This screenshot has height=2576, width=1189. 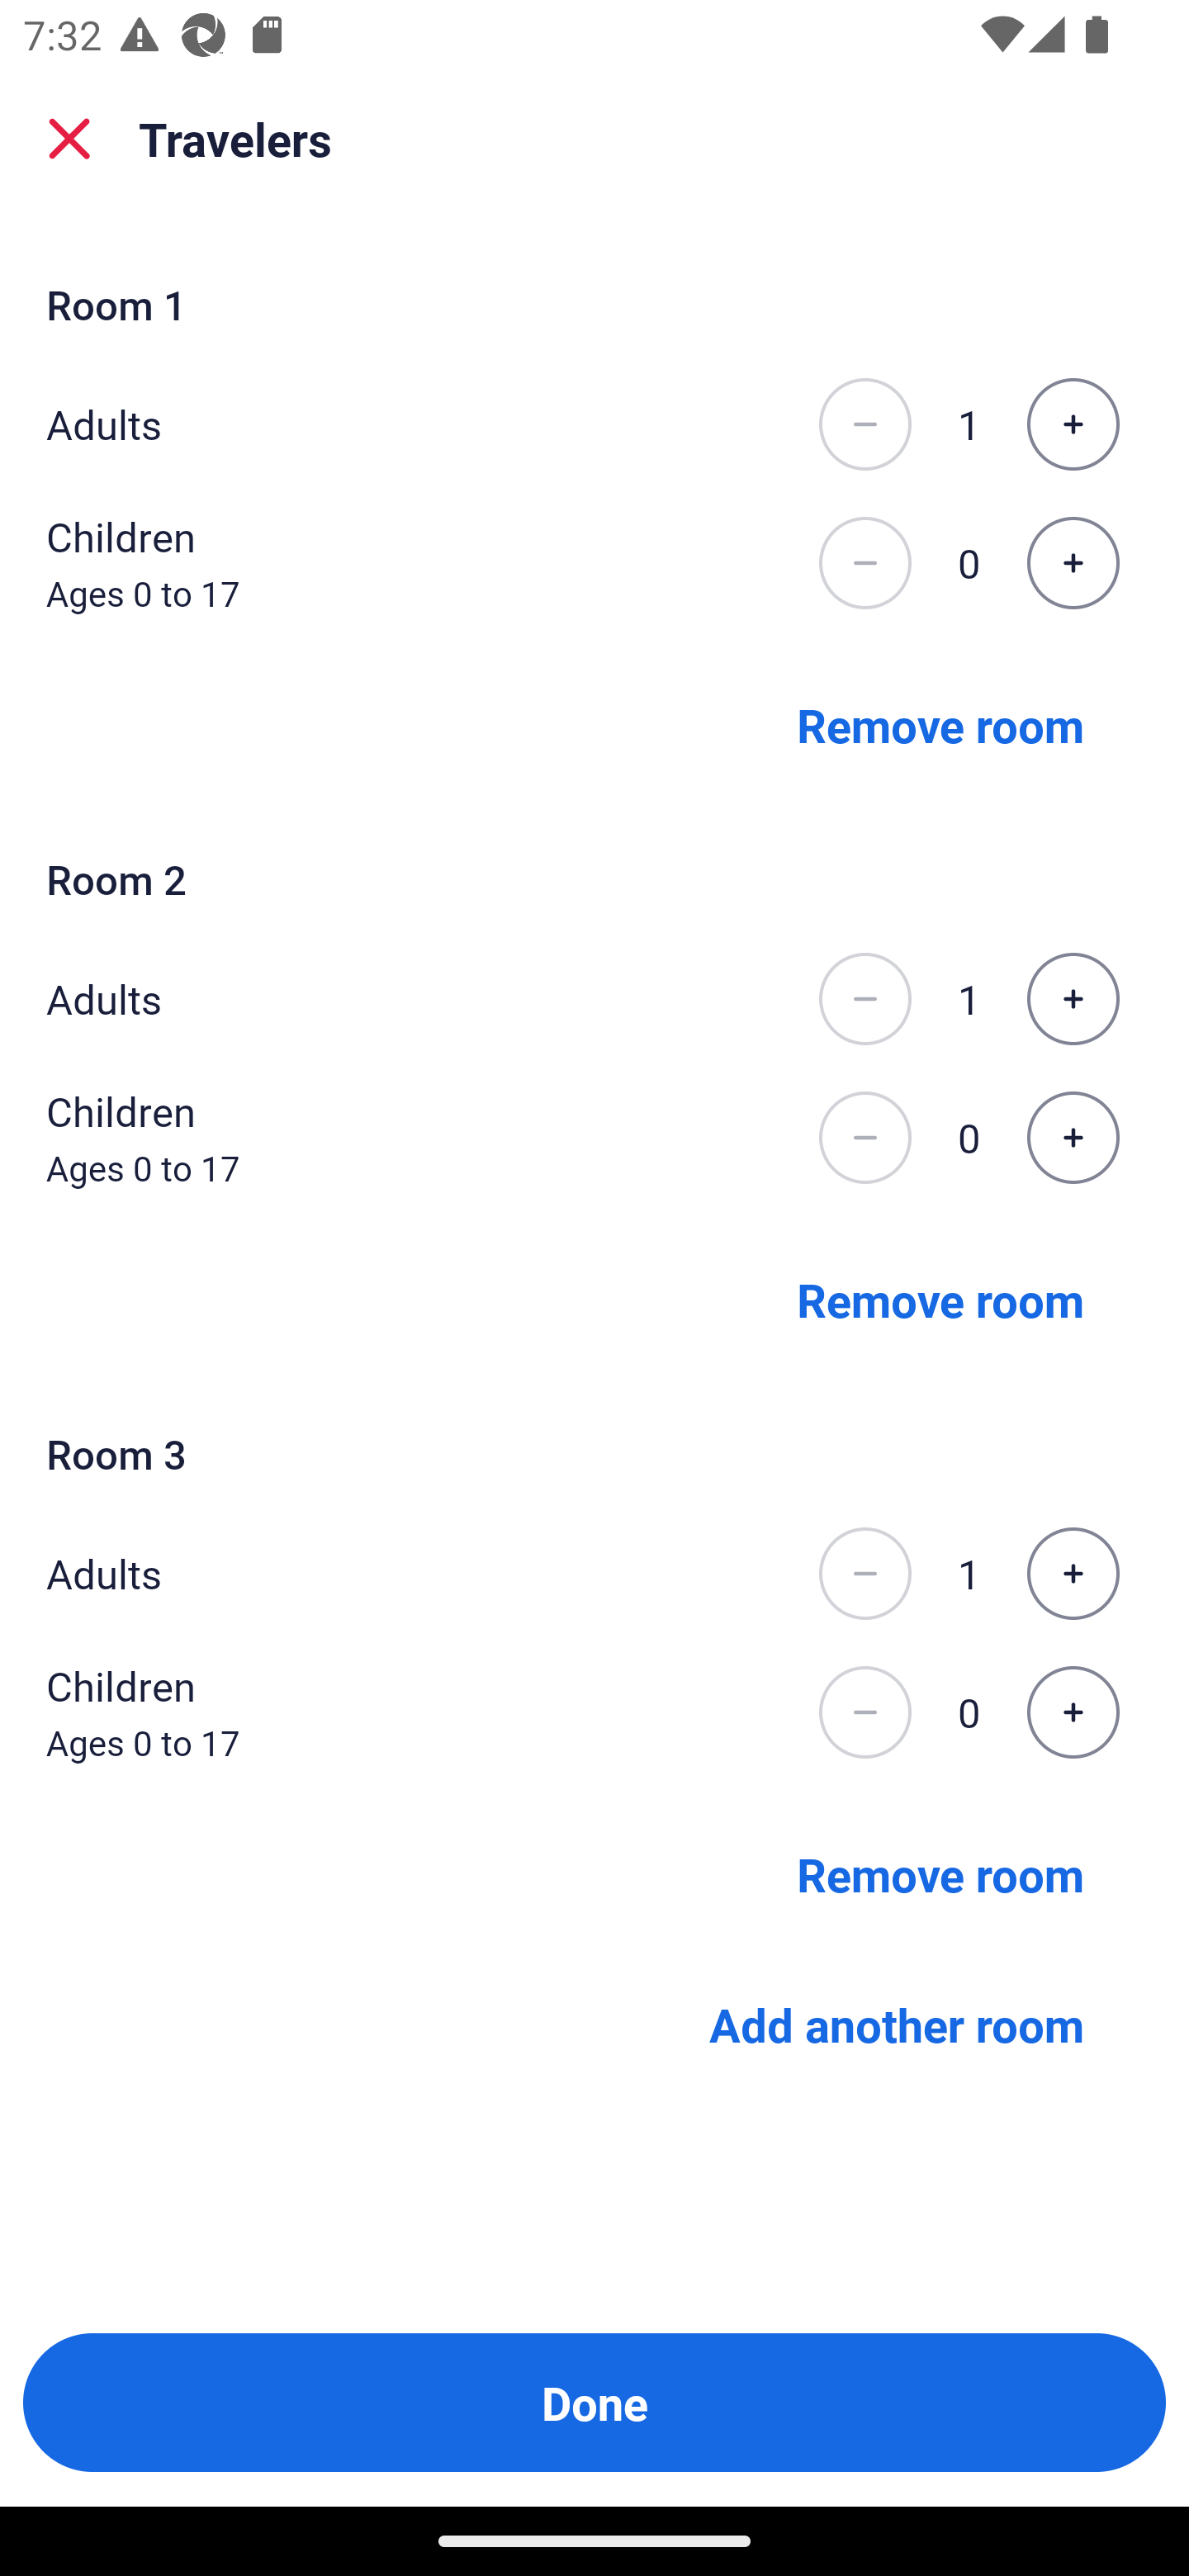 I want to click on Decrease the number of adults, so click(x=865, y=424).